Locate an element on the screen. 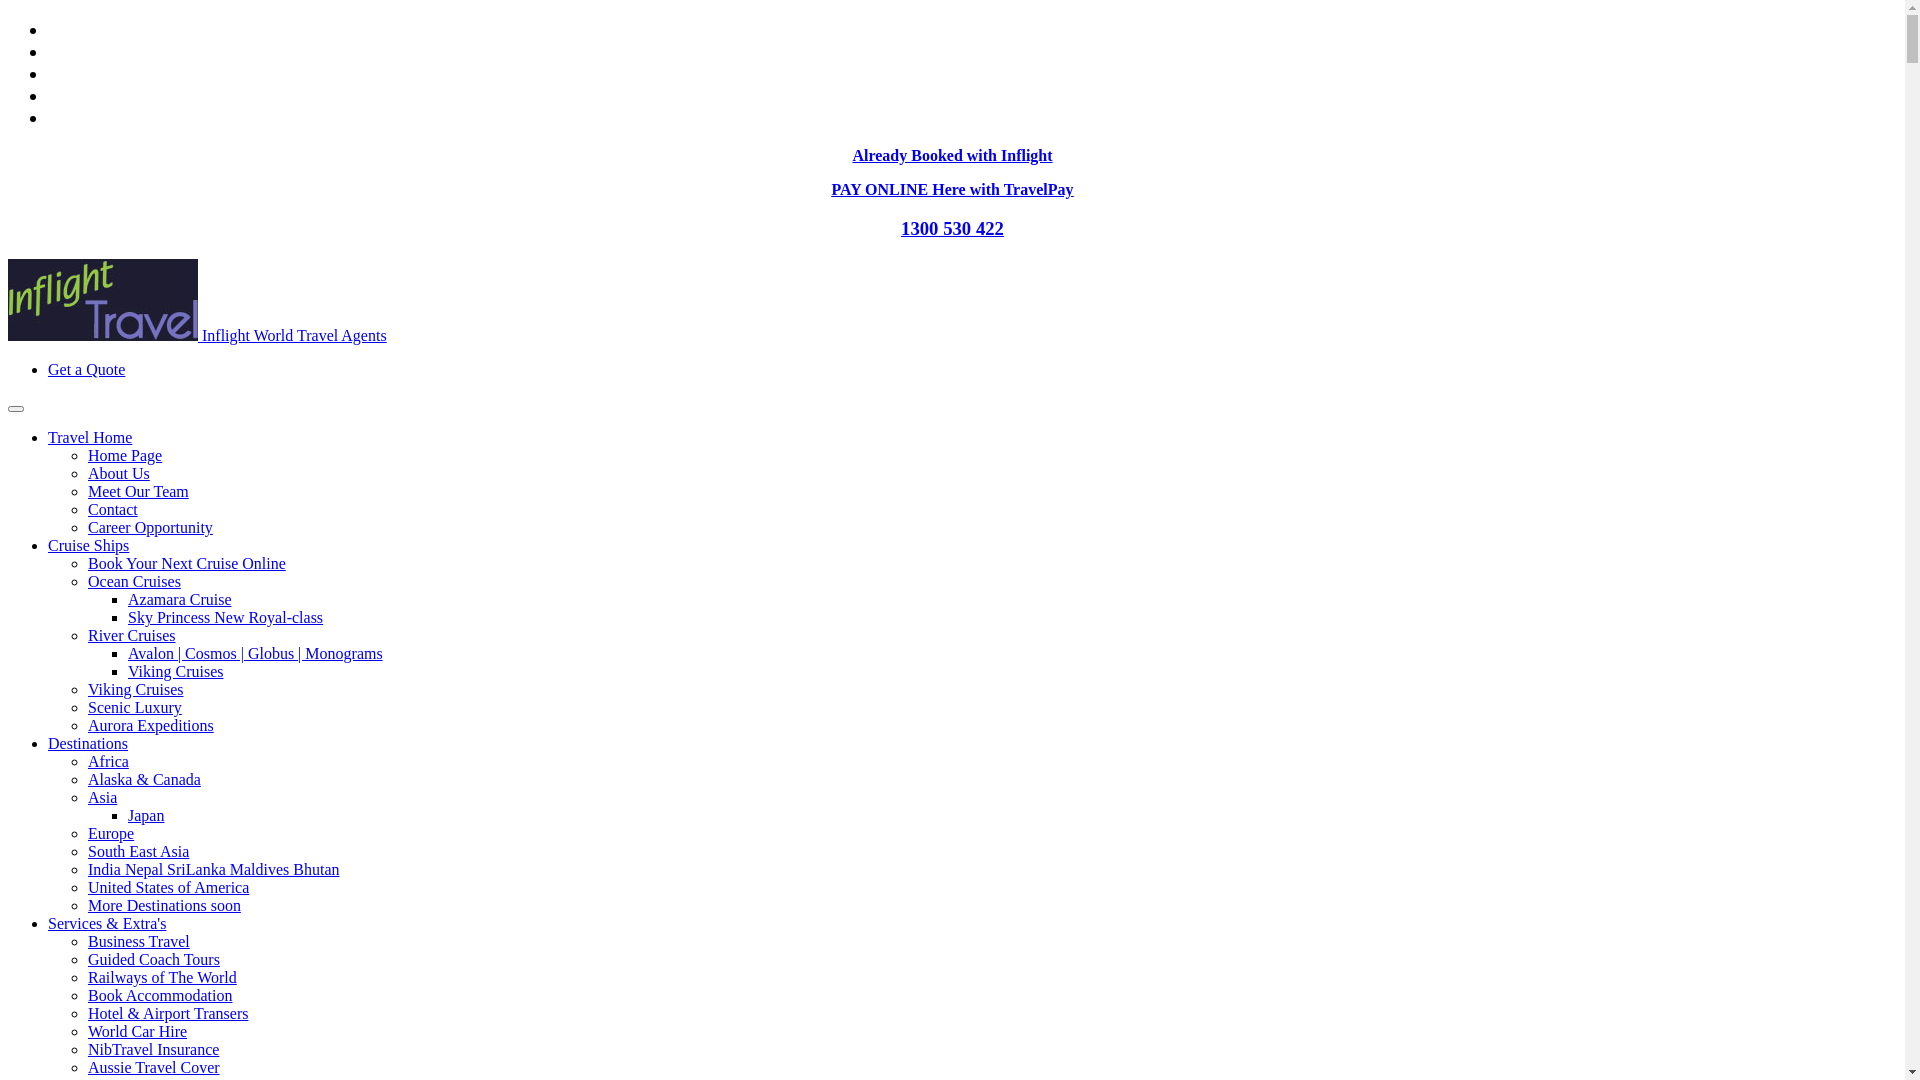 The height and width of the screenshot is (1080, 1920). Avalon | Cosmos | Globus | Monograms is located at coordinates (256, 654).